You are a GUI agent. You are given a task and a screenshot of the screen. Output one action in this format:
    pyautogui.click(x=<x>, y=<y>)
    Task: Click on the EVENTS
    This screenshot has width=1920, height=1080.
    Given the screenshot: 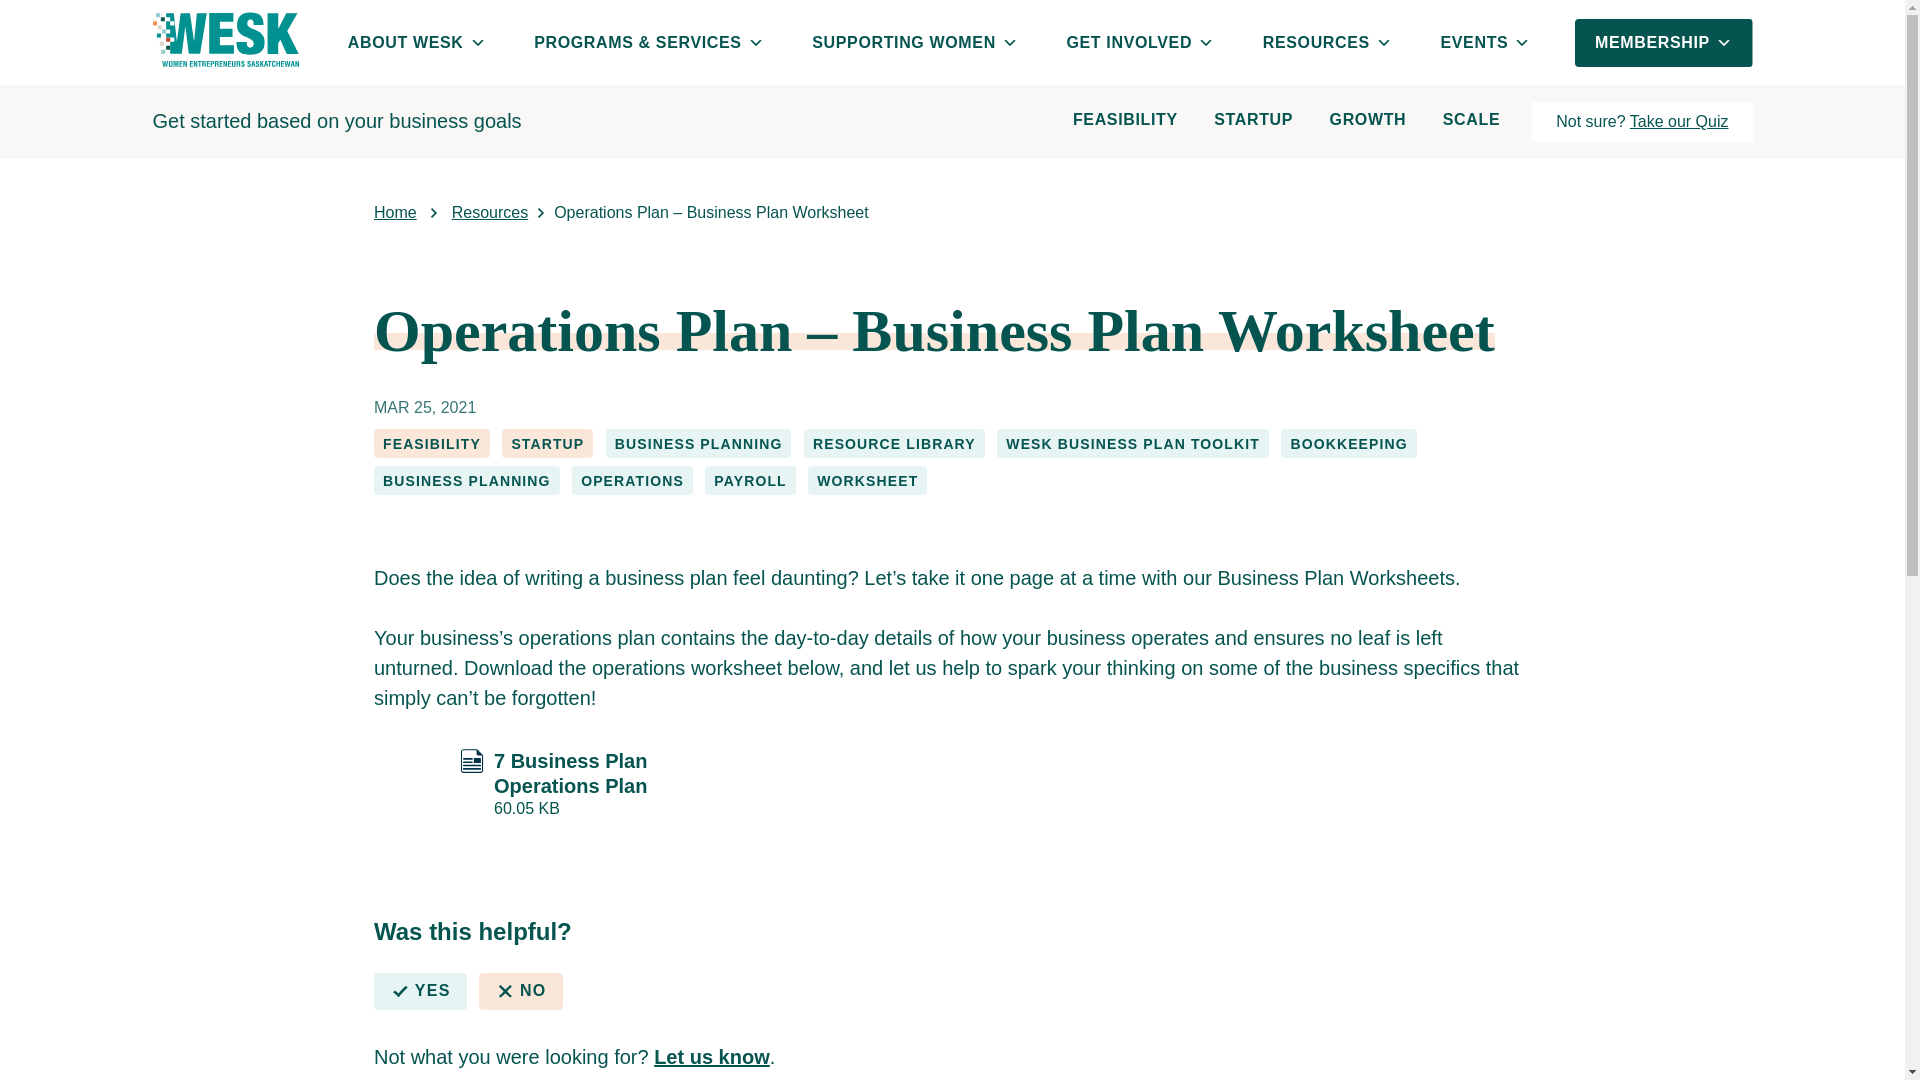 What is the action you would take?
    pyautogui.click(x=1486, y=42)
    